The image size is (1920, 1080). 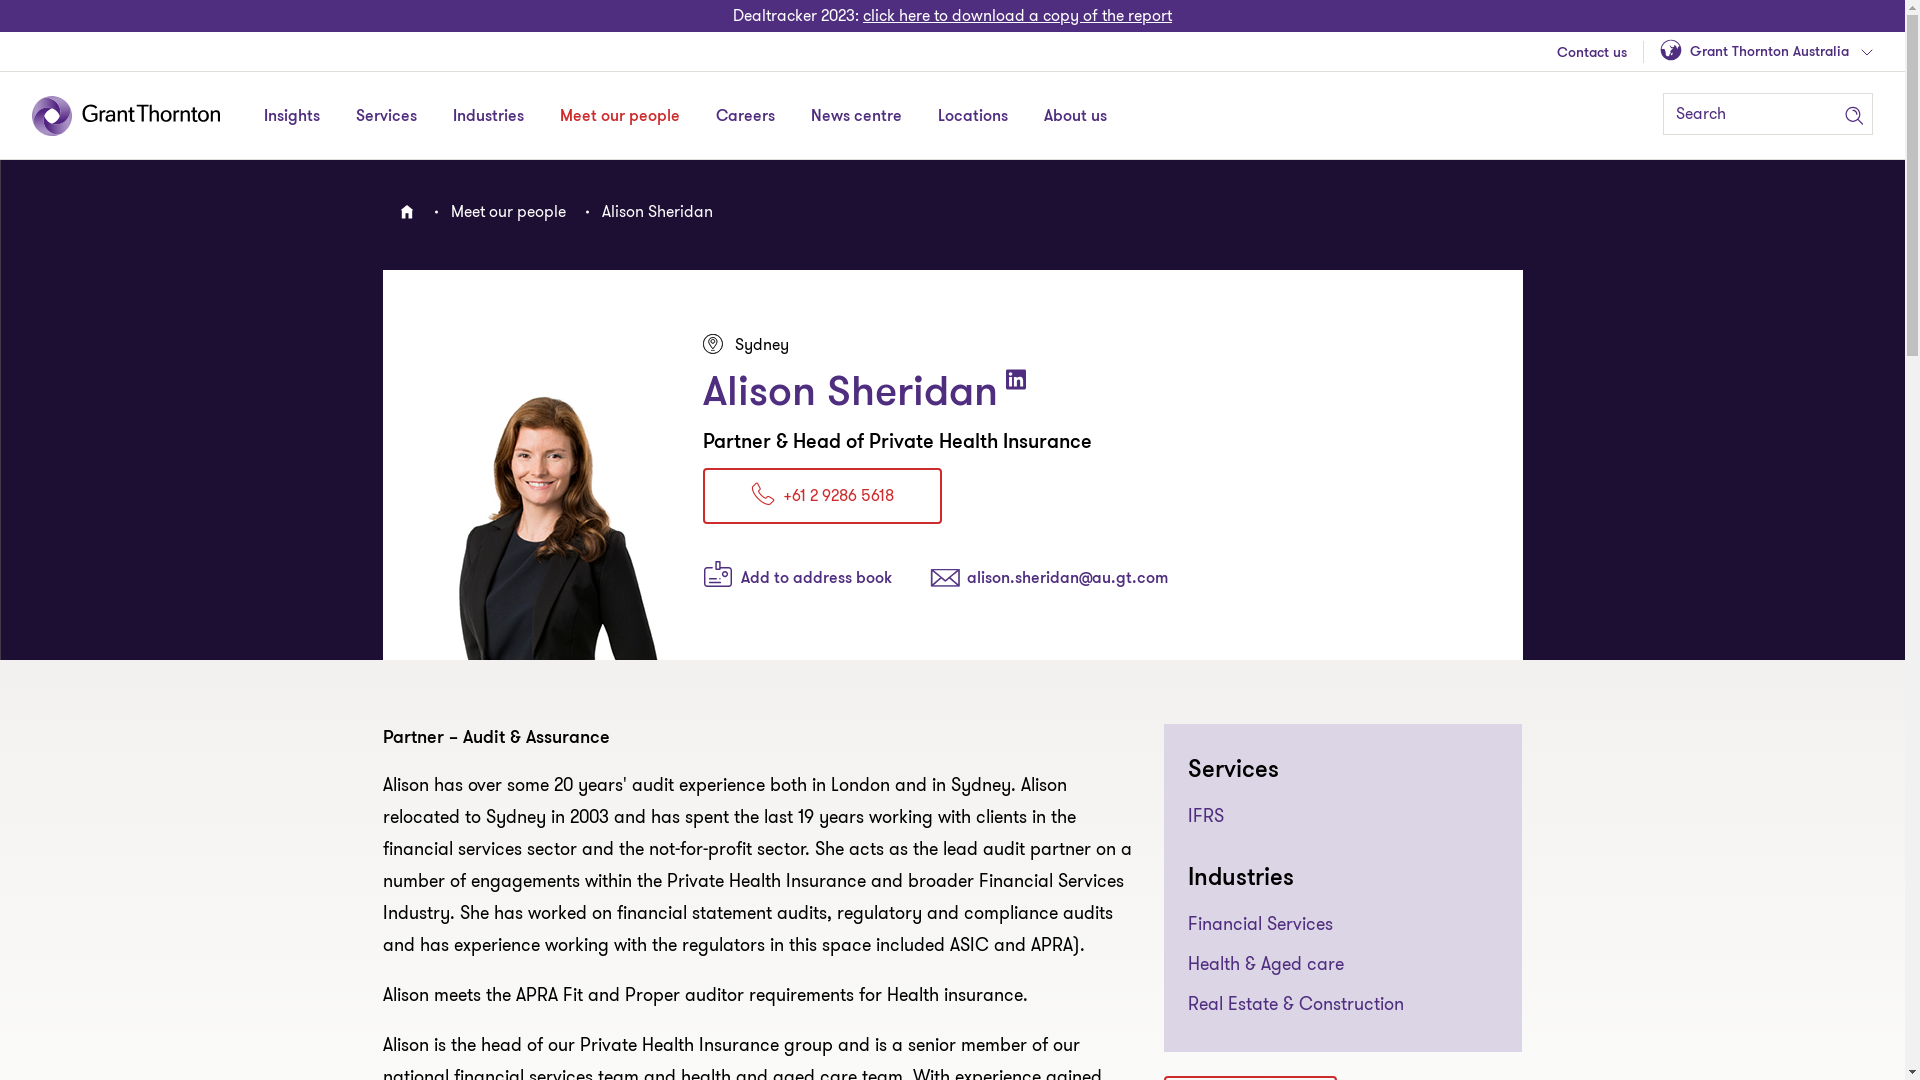 What do you see at coordinates (658, 212) in the screenshot?
I see `Alison Sheridan` at bounding box center [658, 212].